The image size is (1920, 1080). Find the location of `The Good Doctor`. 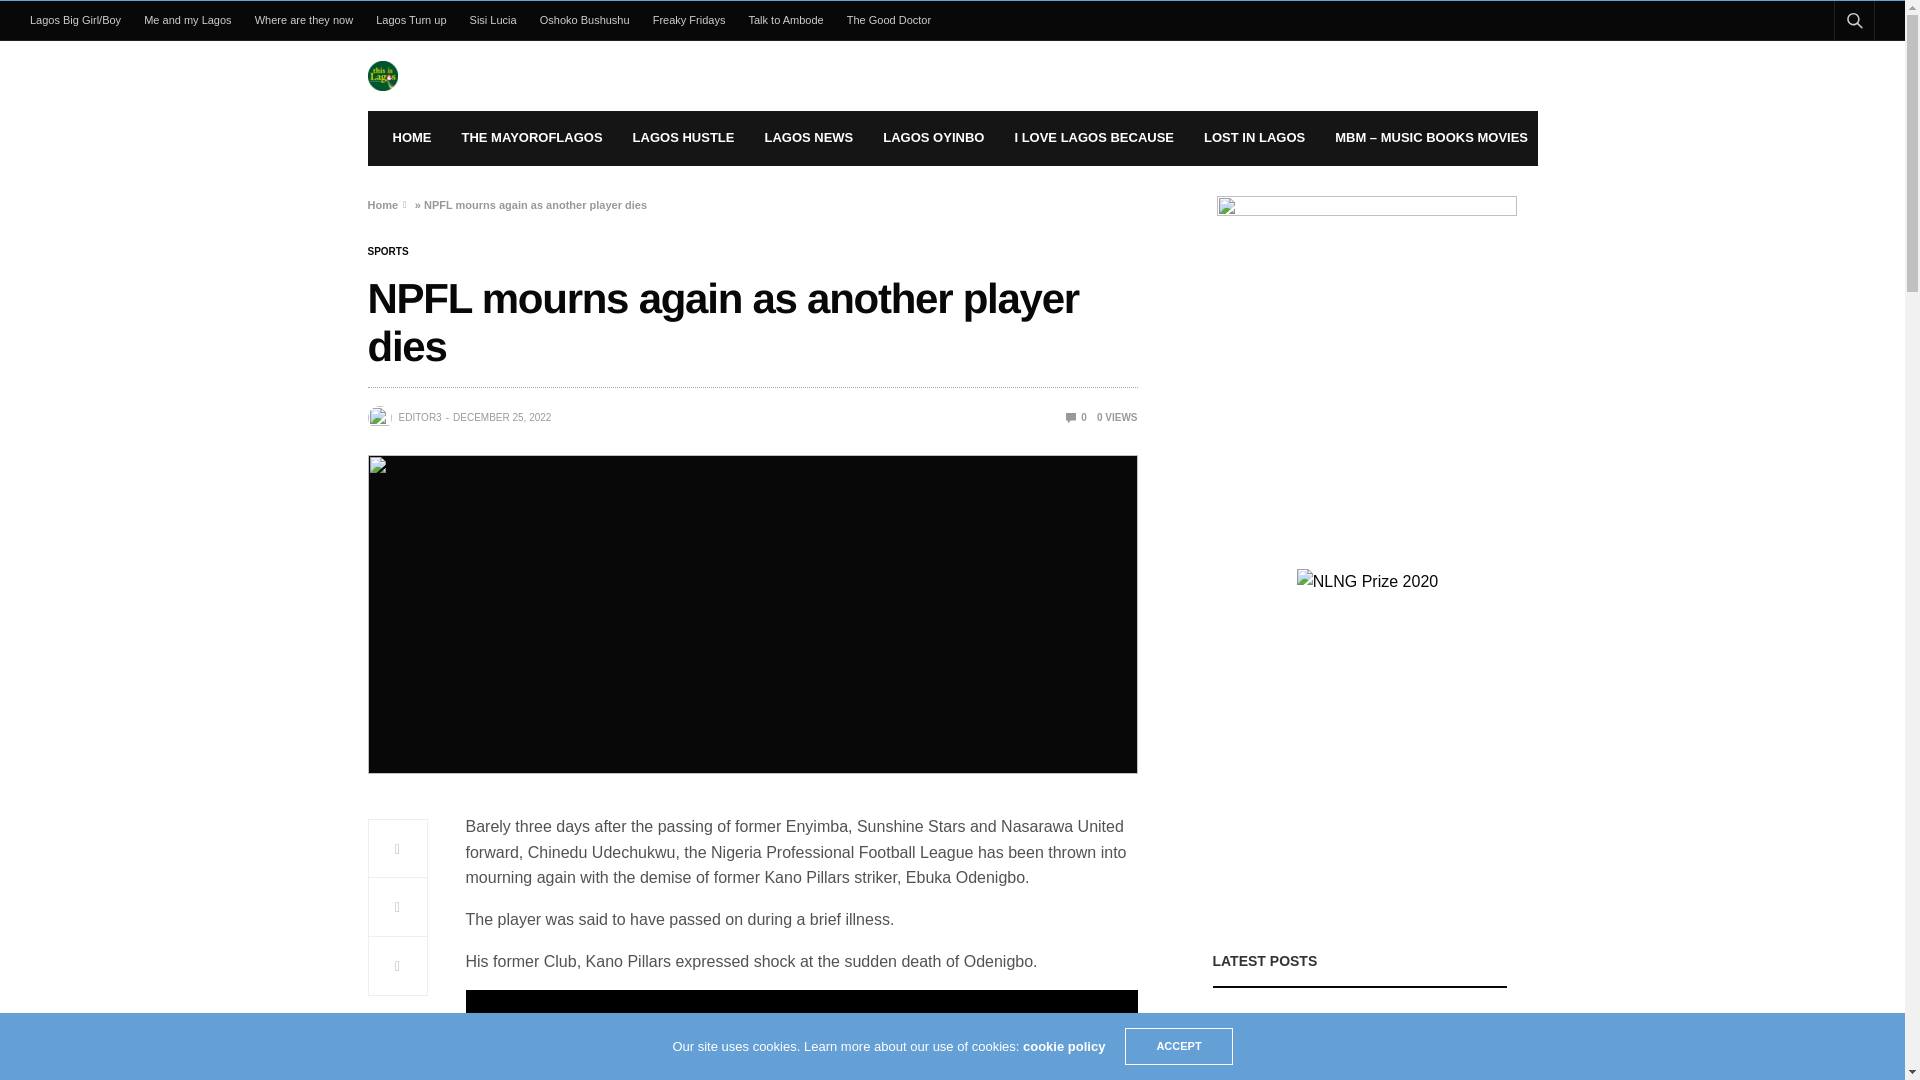

The Good Doctor is located at coordinates (888, 20).